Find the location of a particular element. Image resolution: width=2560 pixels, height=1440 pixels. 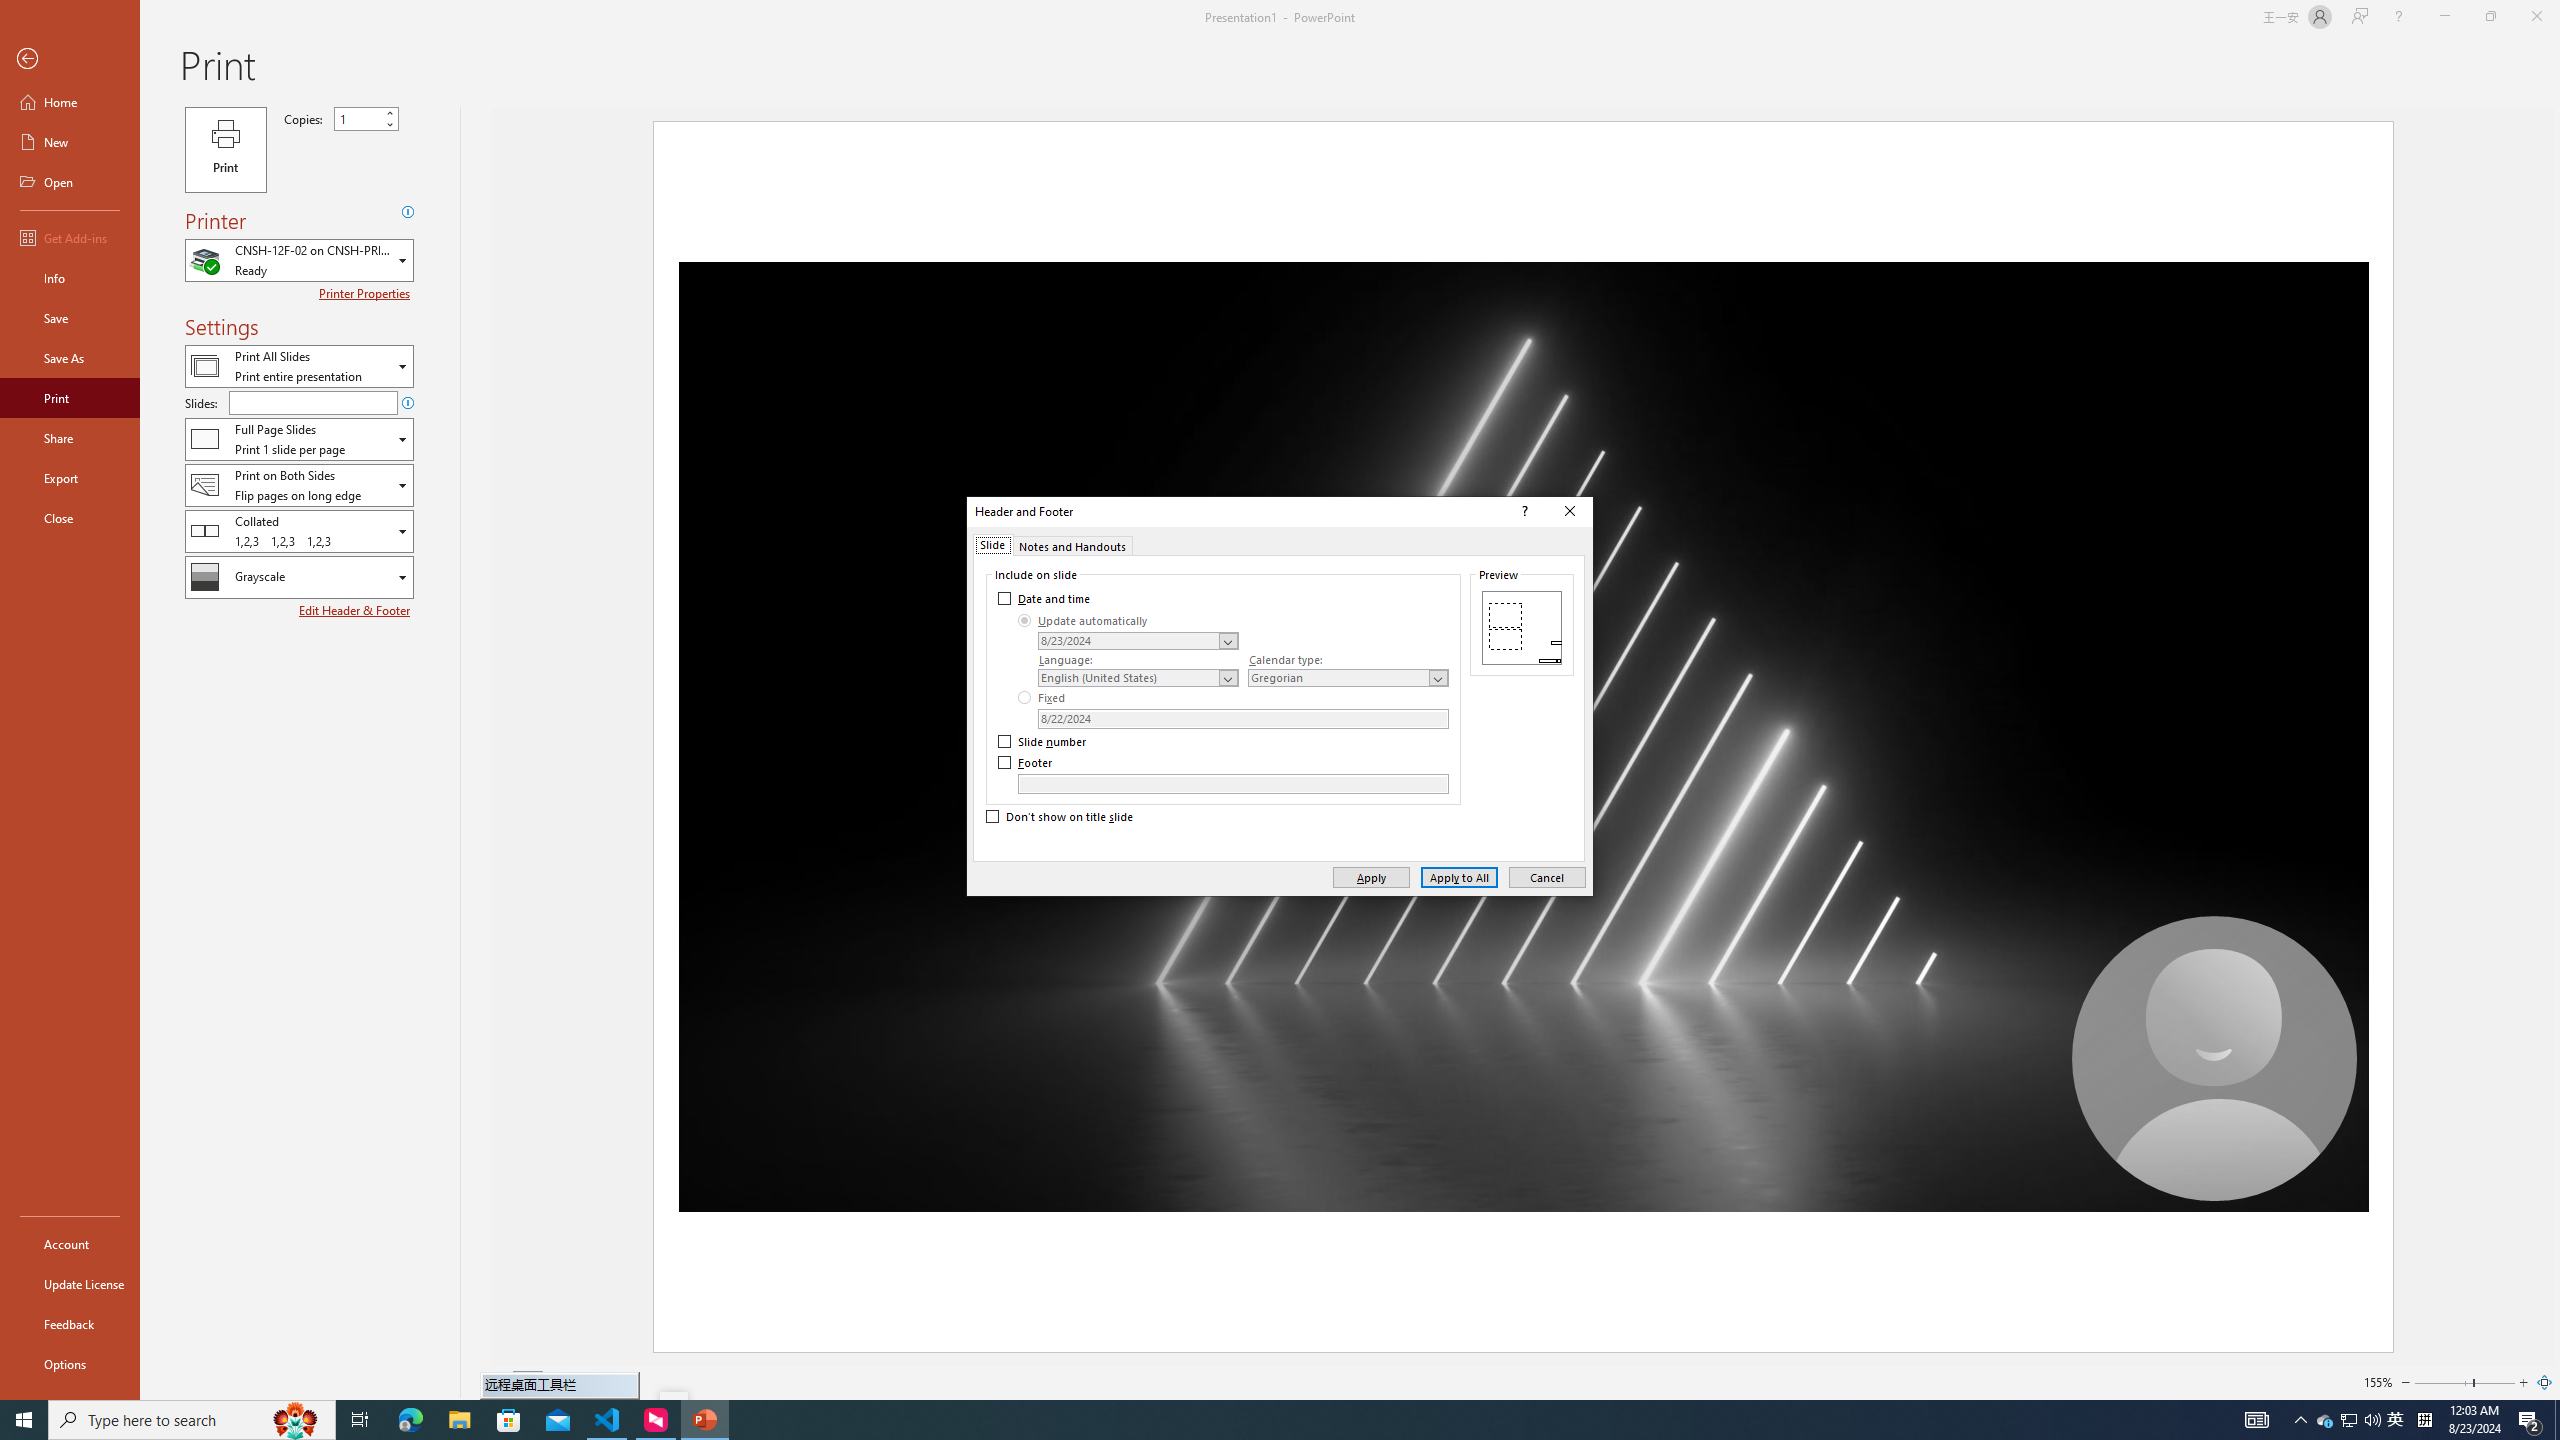

Account is located at coordinates (70, 1244).